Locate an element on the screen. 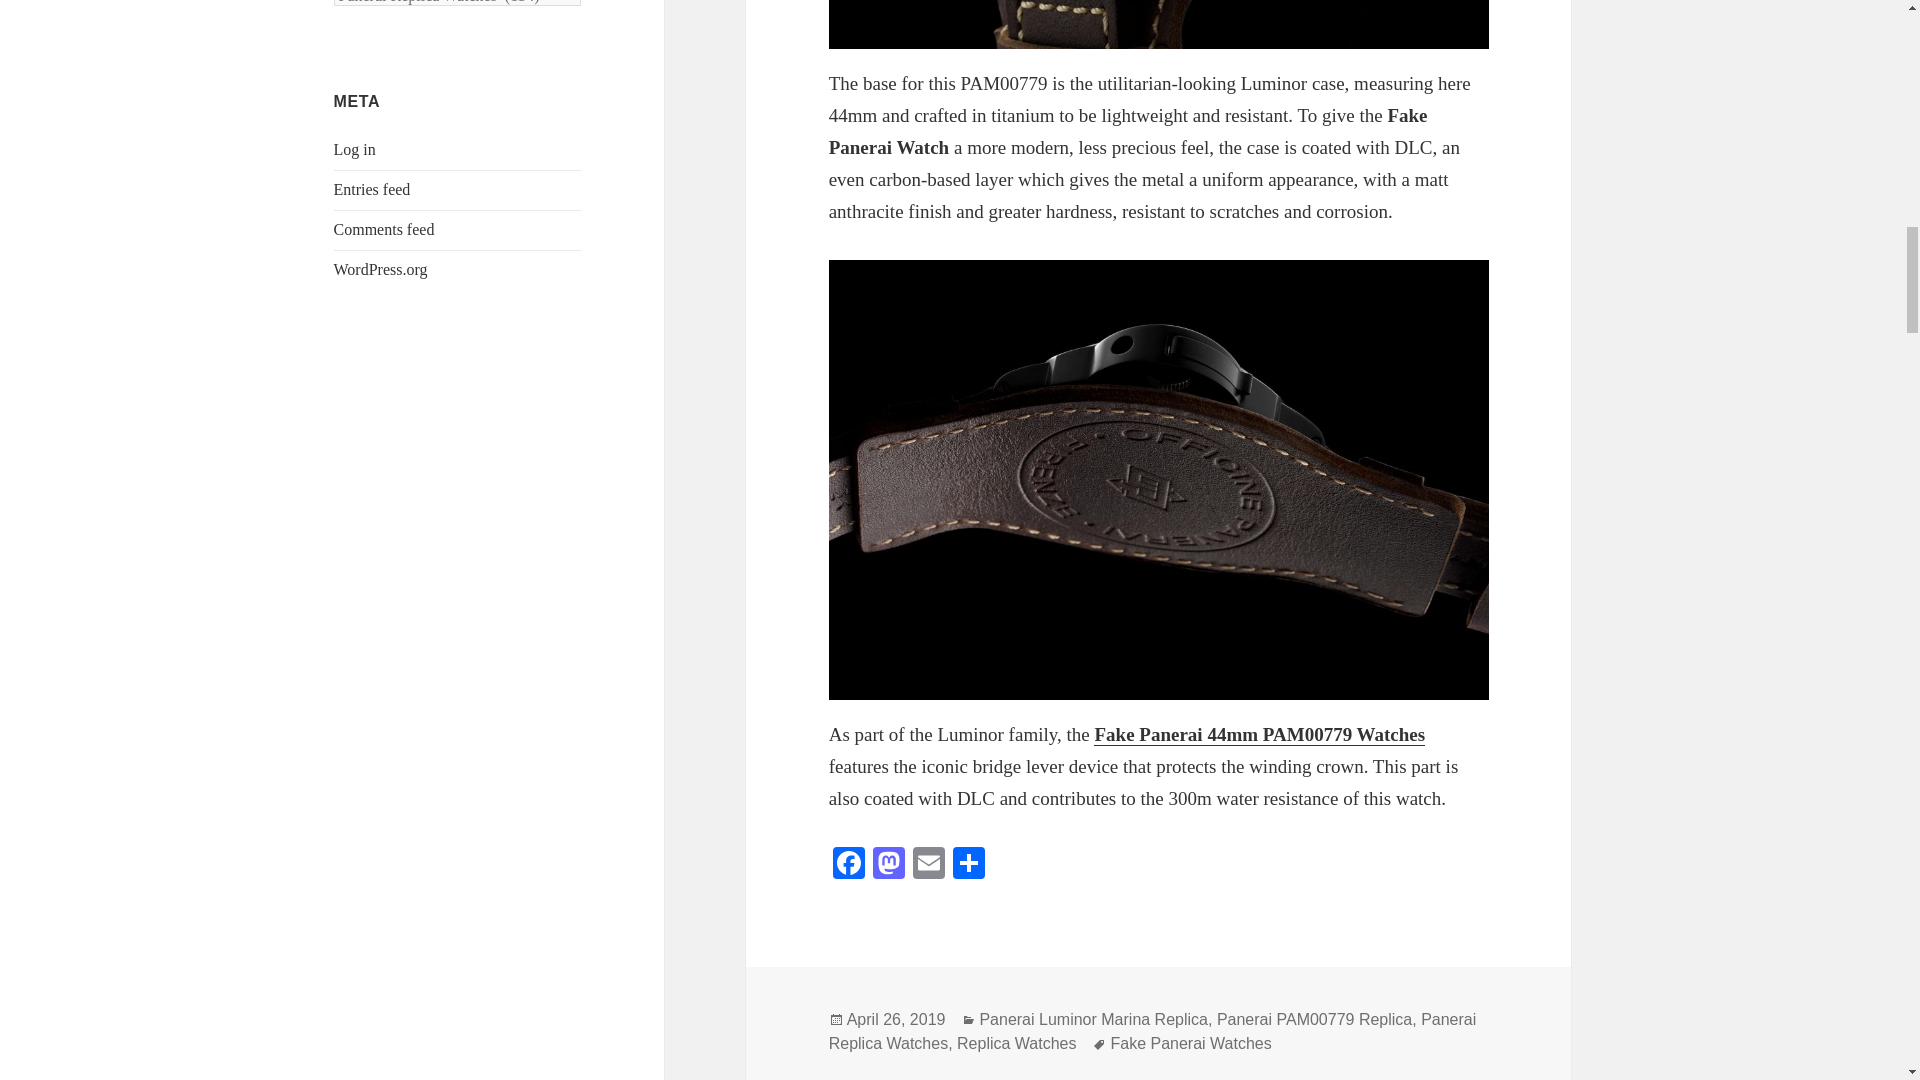 This screenshot has width=1920, height=1080. Email is located at coordinates (928, 865).